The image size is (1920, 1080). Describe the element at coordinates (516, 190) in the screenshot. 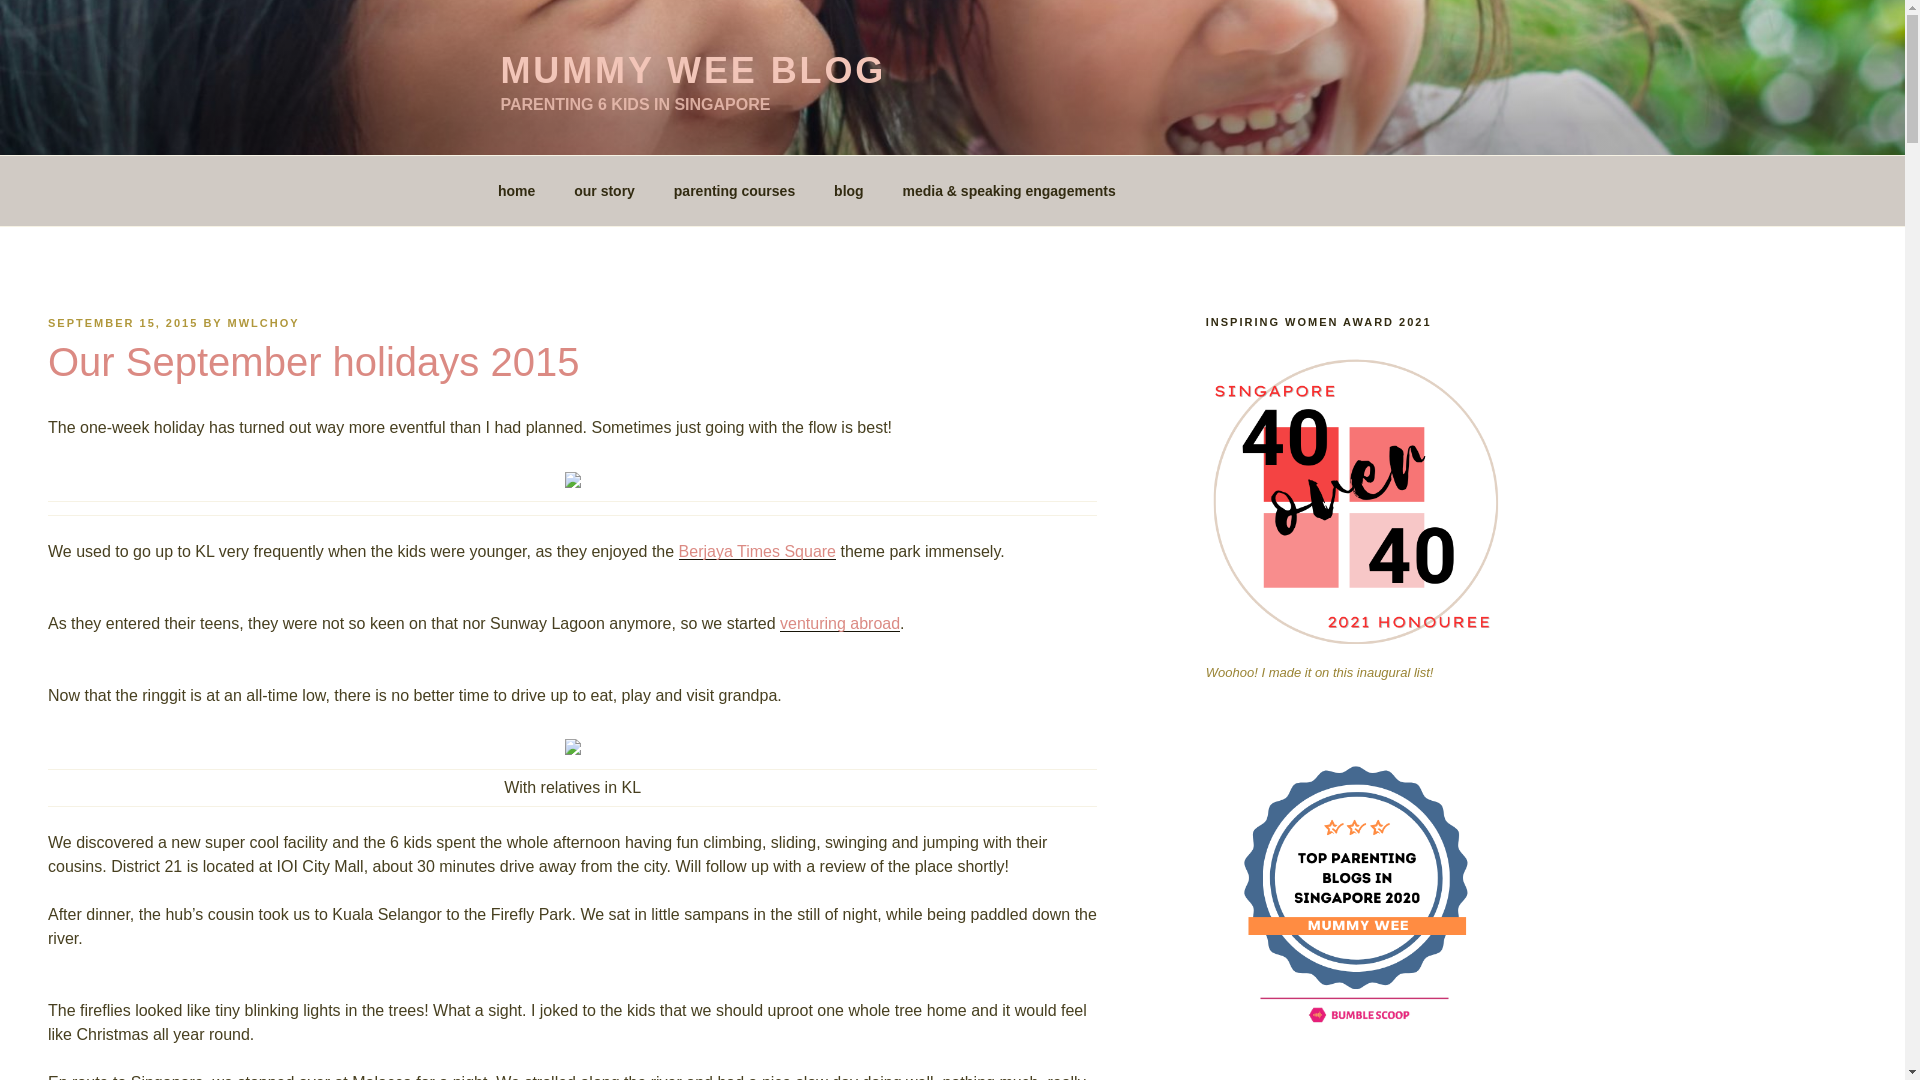

I see `home` at that location.